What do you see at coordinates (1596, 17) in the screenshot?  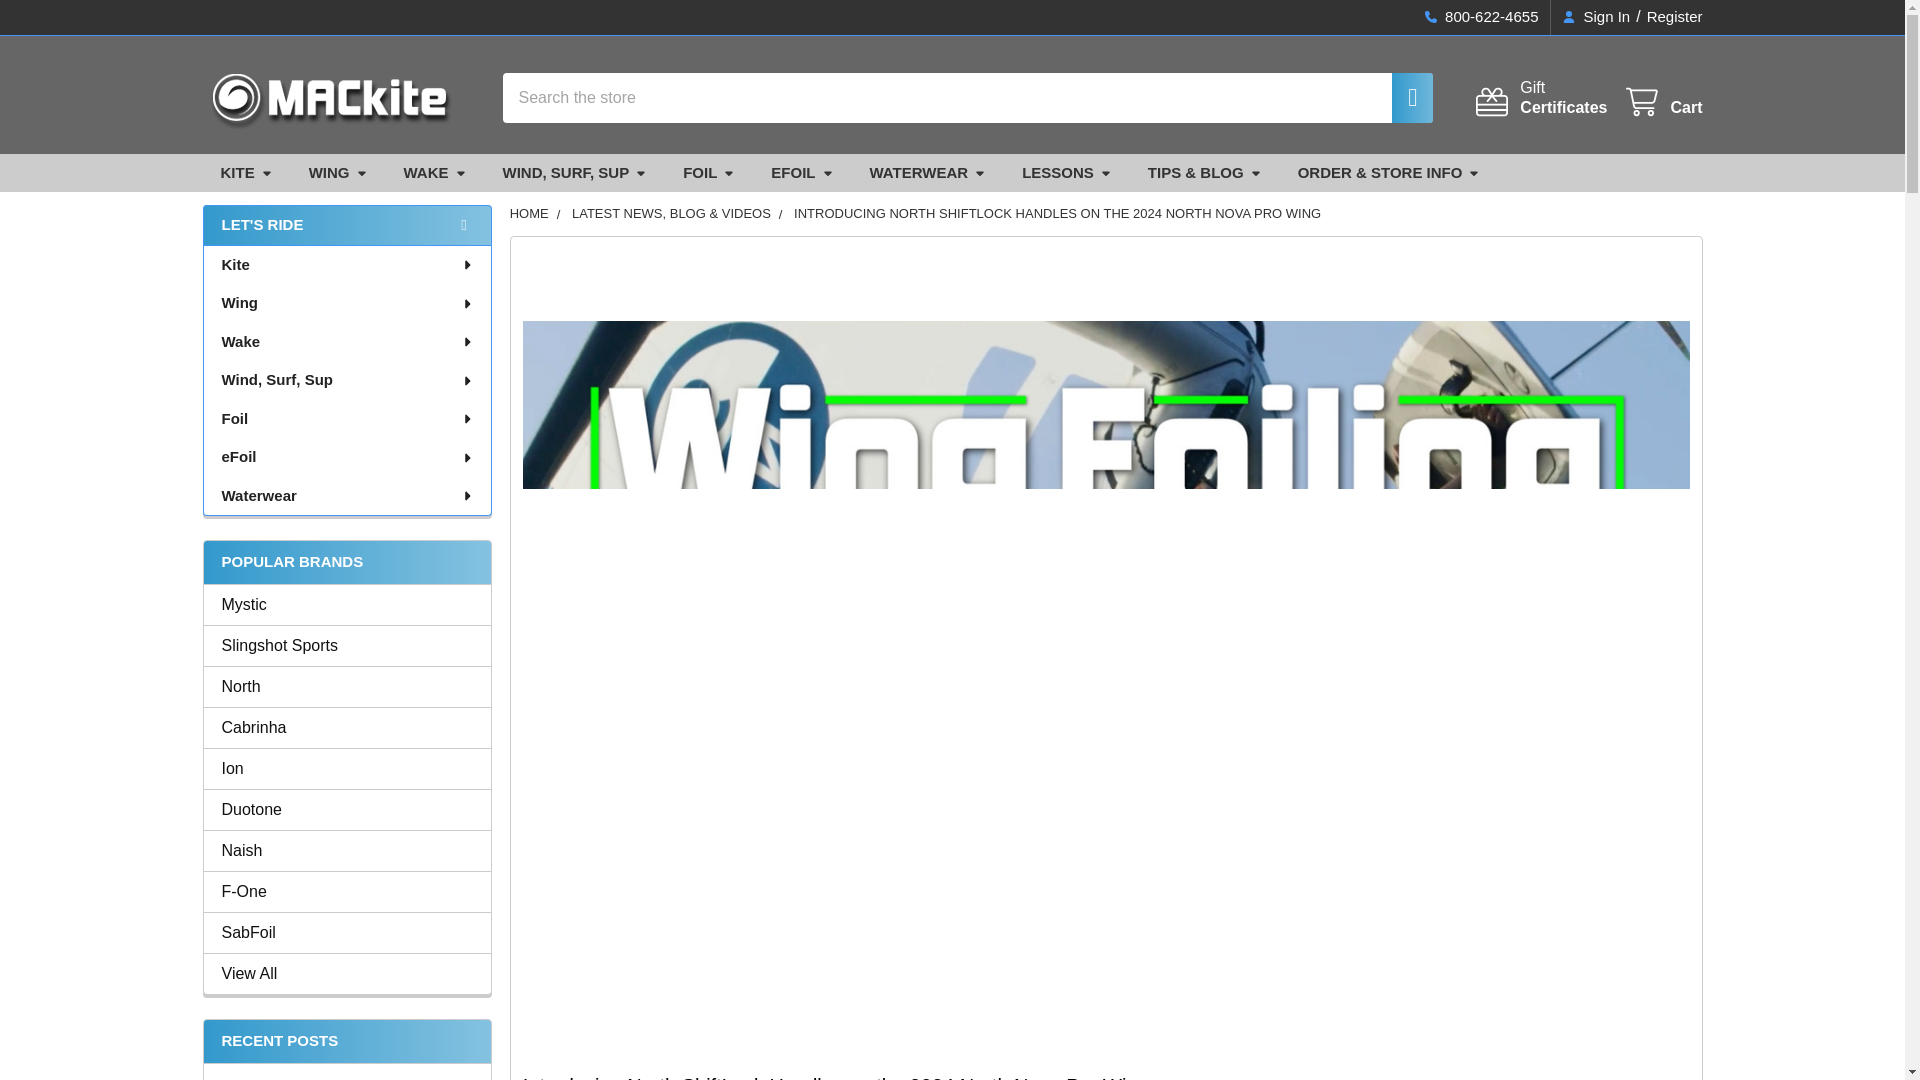 I see `Ion` at bounding box center [1596, 17].